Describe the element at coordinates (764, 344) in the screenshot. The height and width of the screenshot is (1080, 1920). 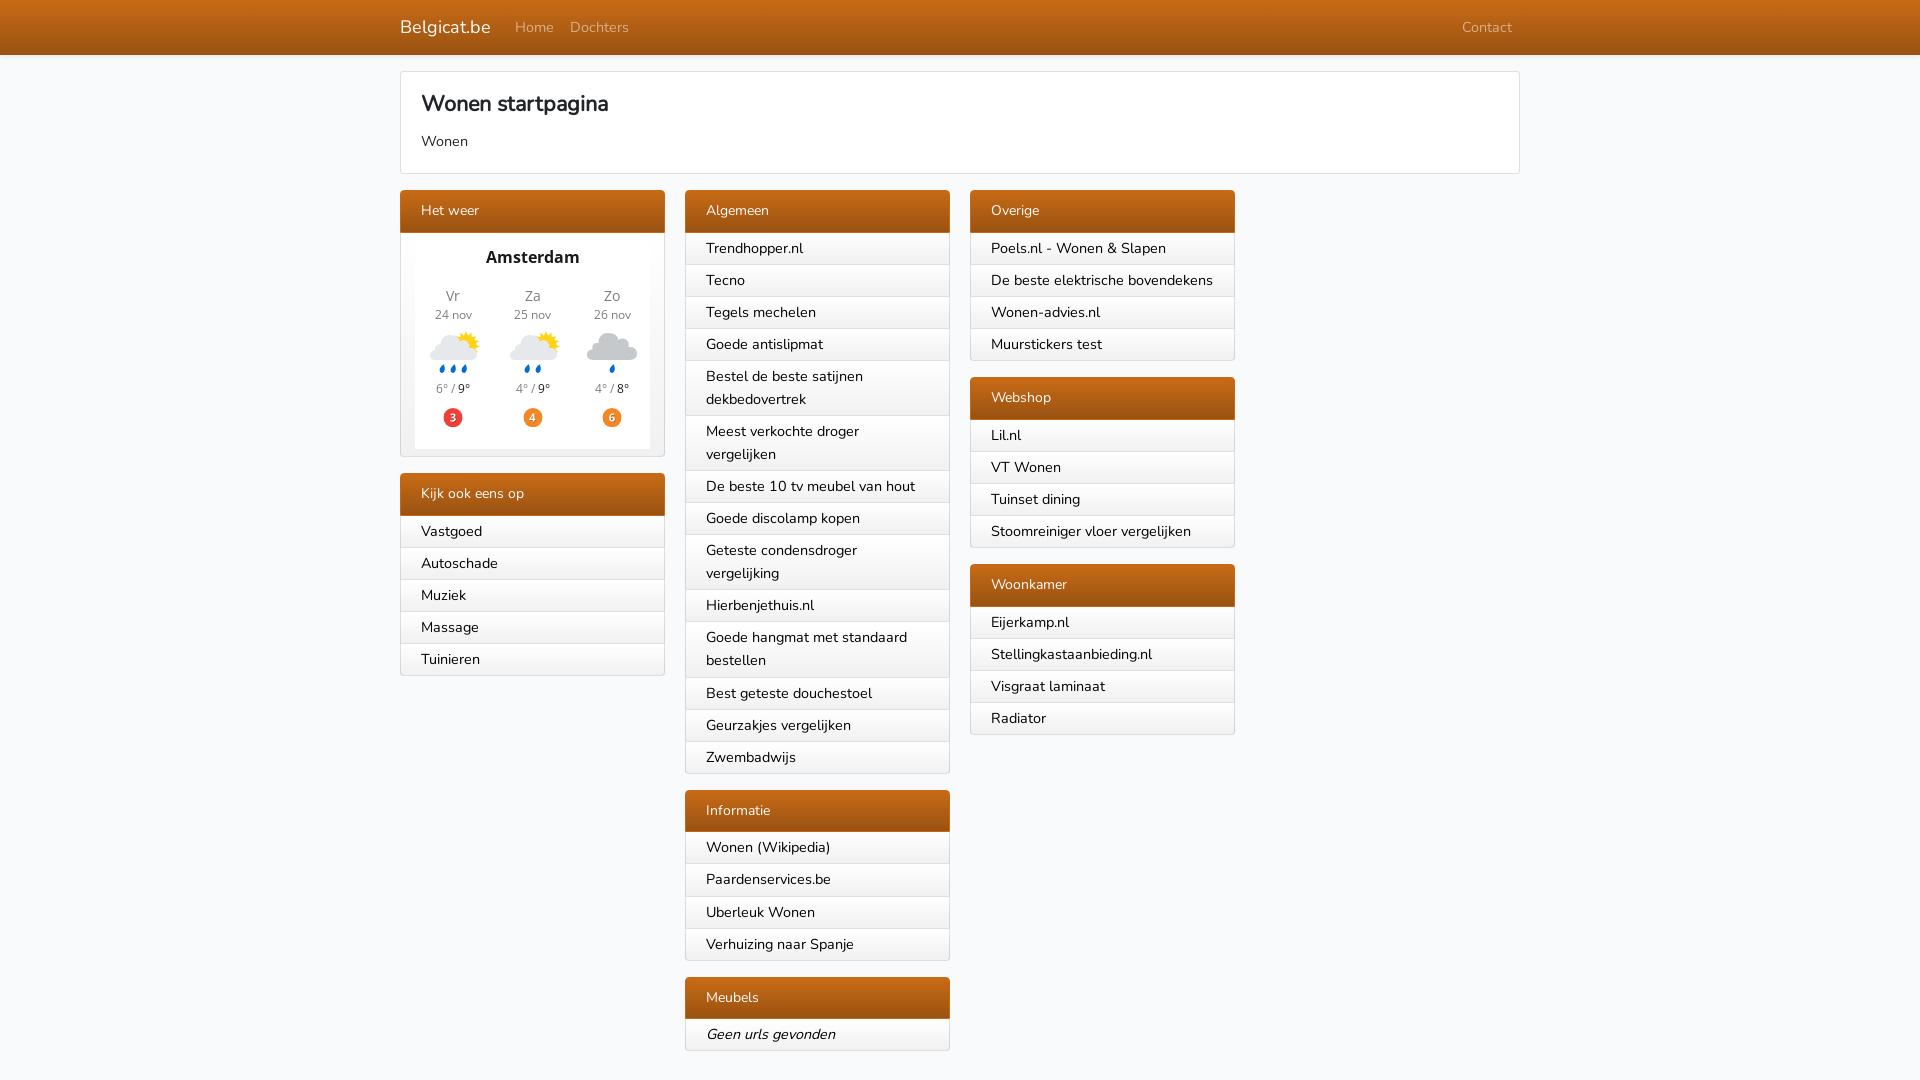
I see `Goede antislipmat` at that location.